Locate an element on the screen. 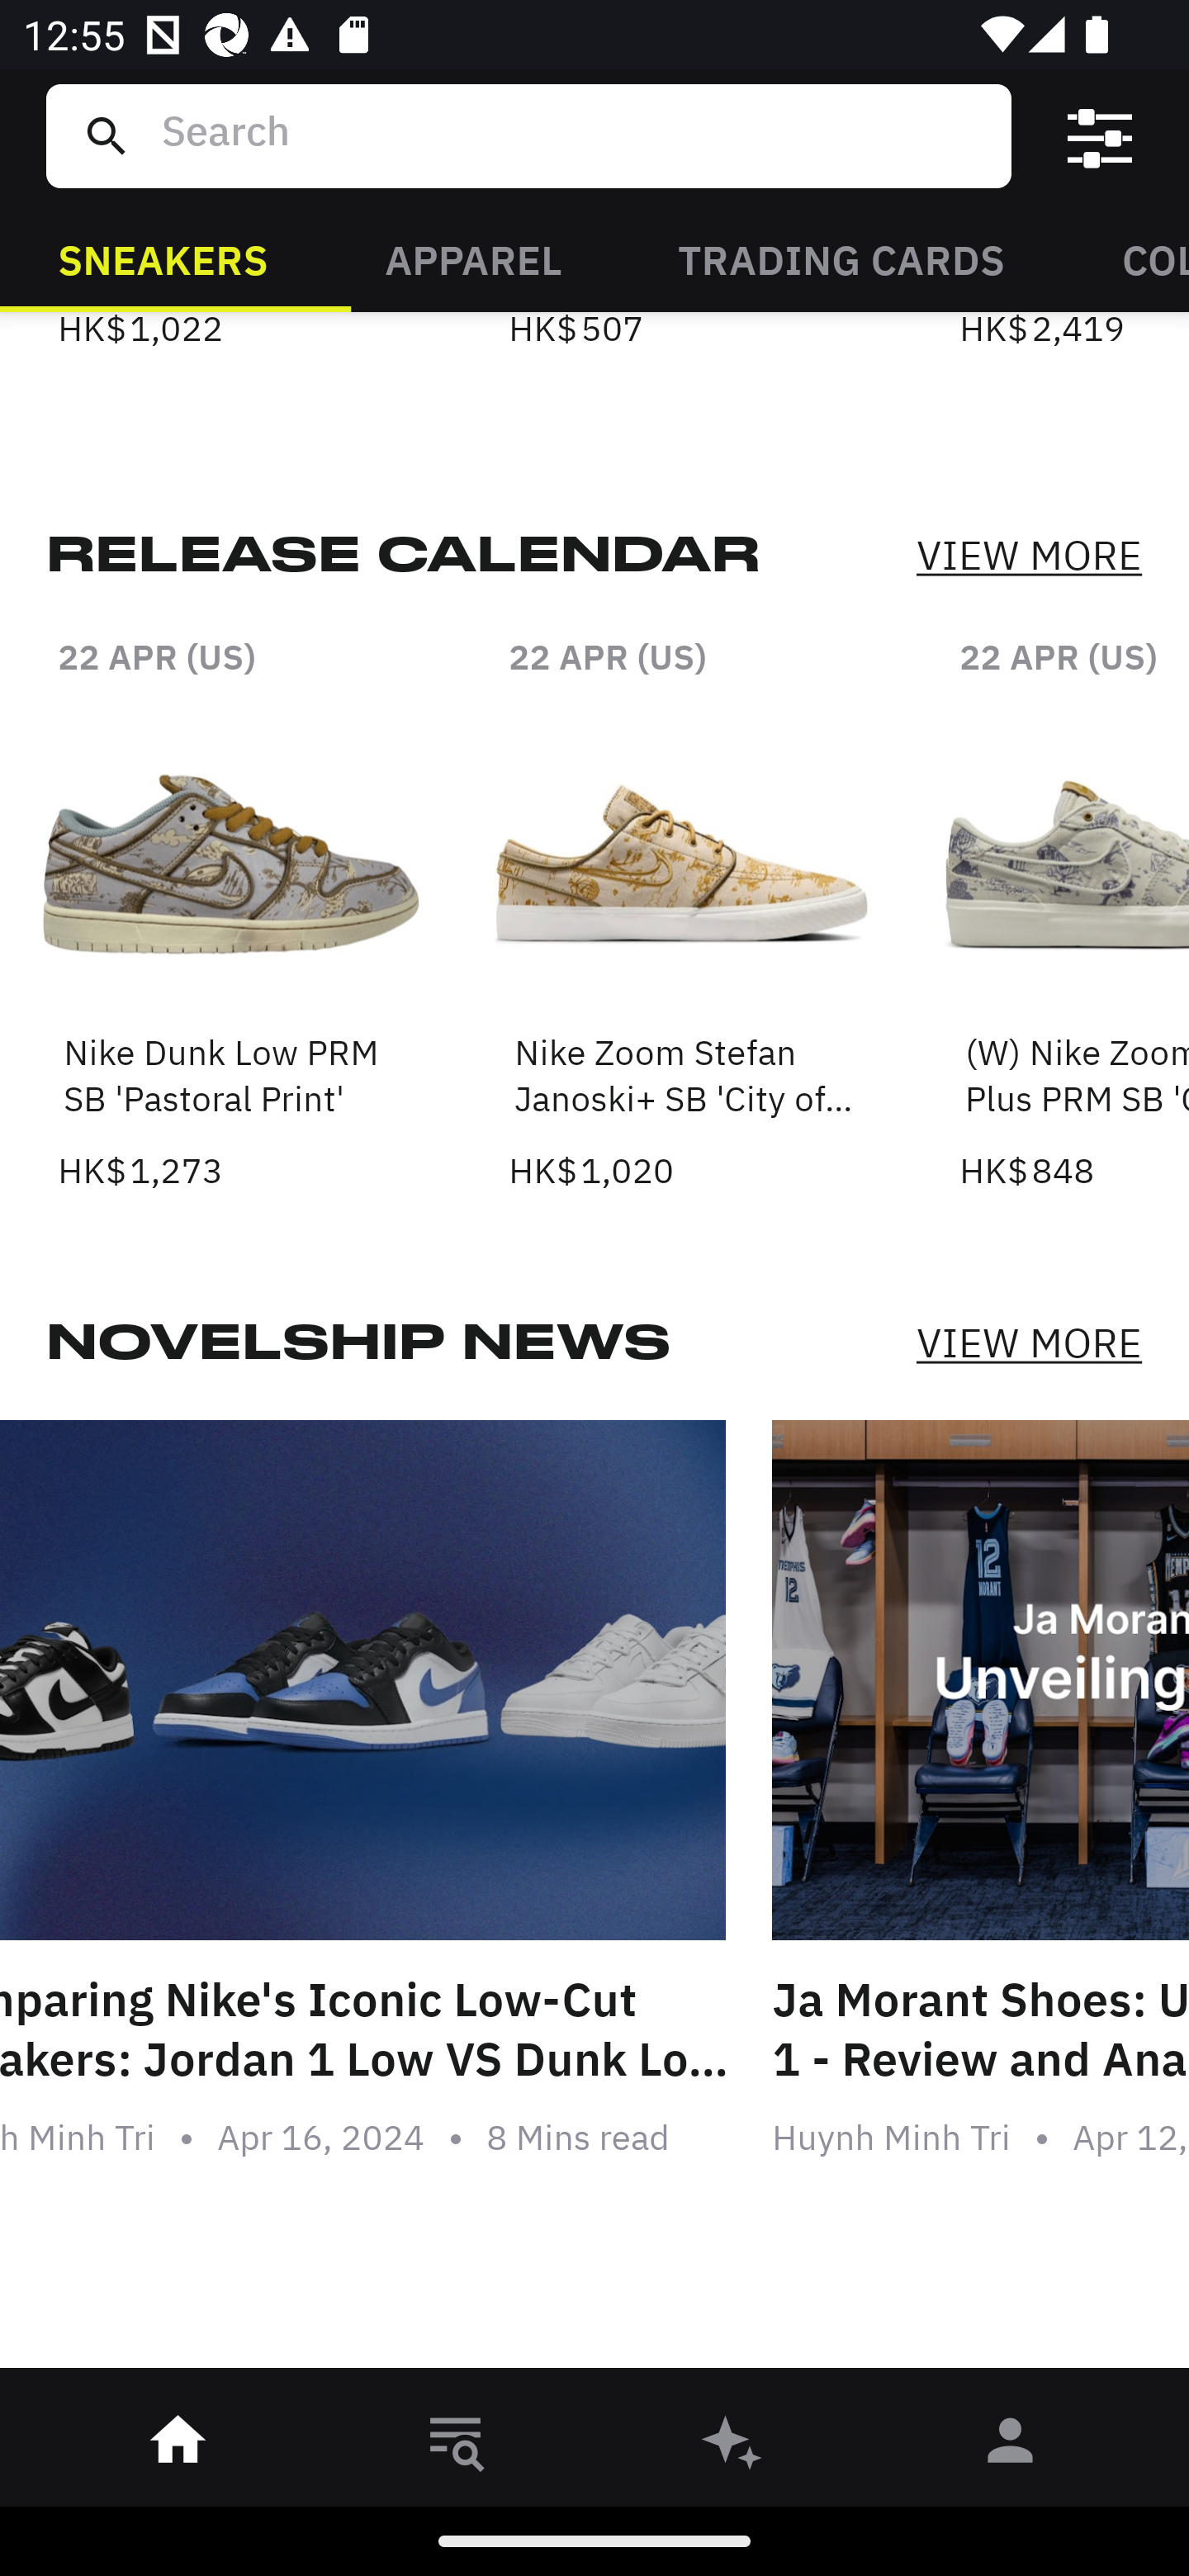 The width and height of the screenshot is (1189, 2576). VIEW MORE is located at coordinates (1029, 1342).